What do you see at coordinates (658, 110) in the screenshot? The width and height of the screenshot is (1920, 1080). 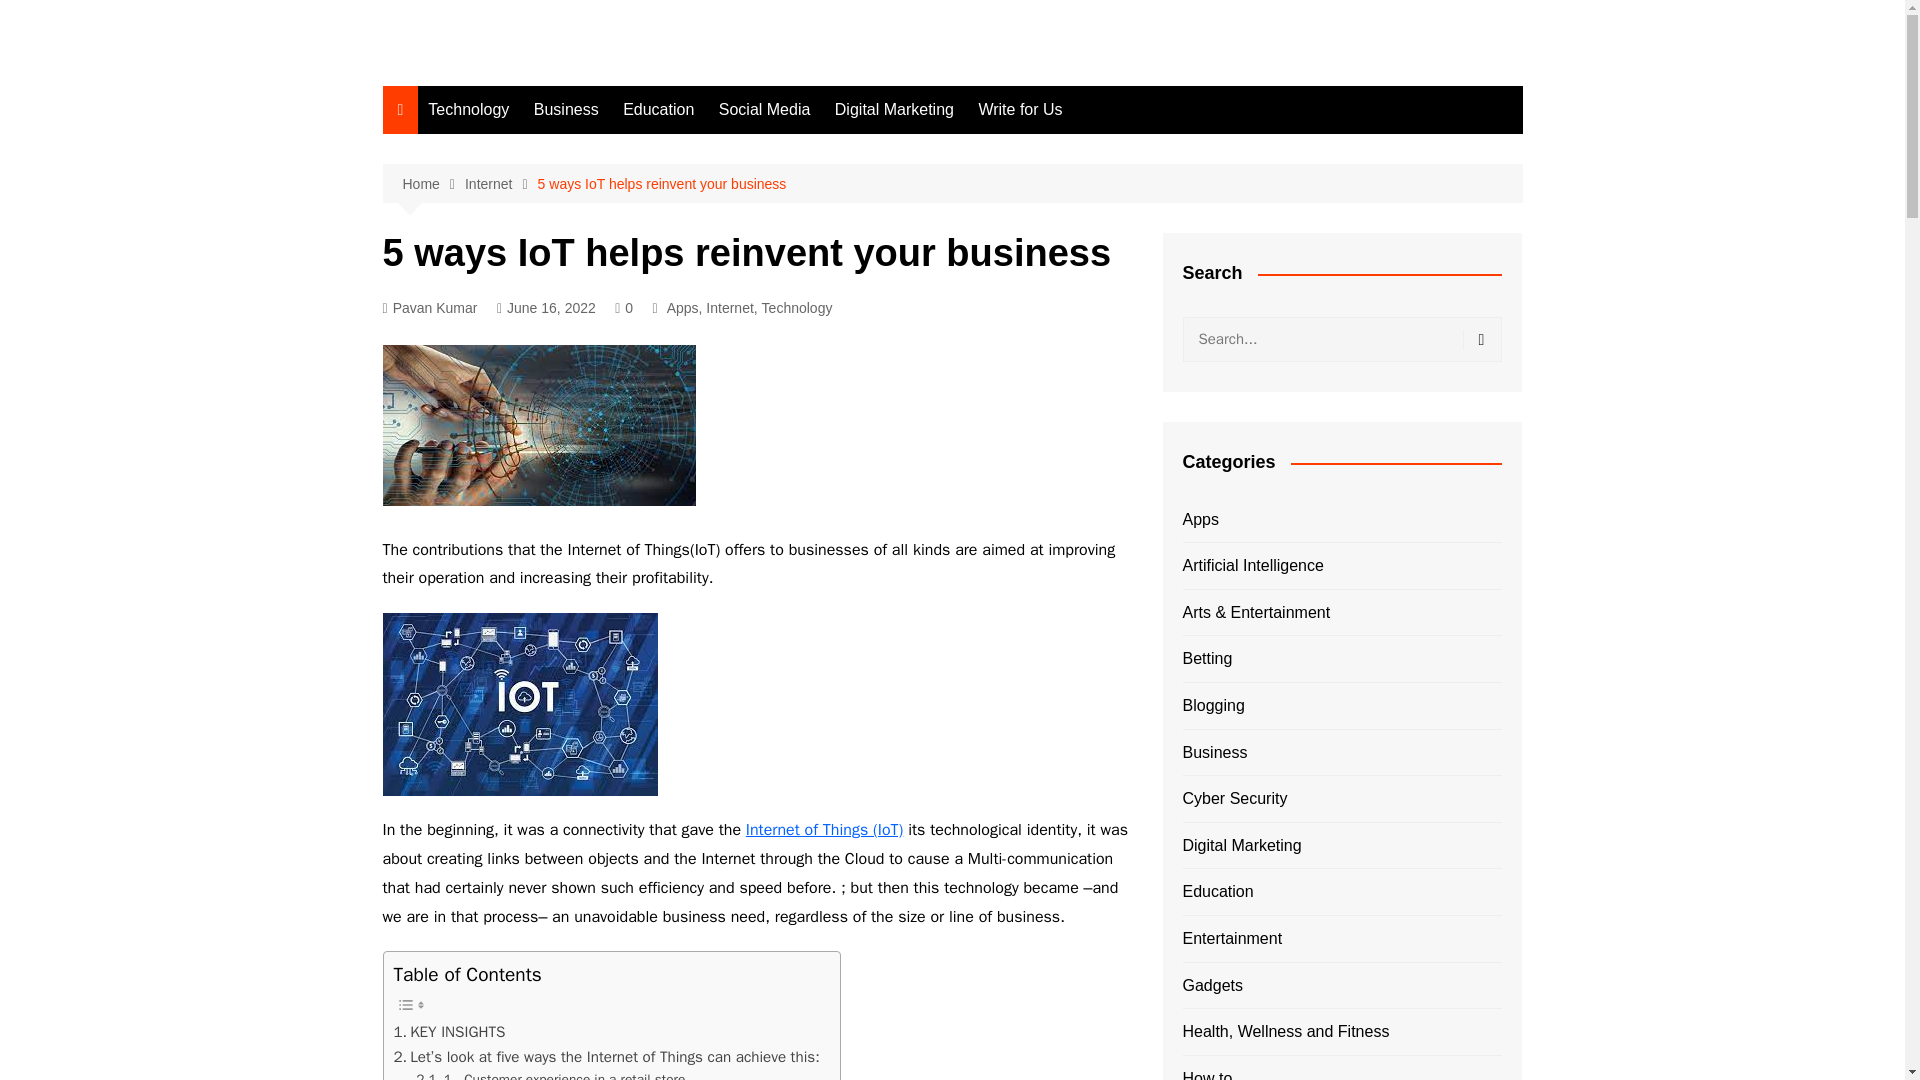 I see `Education` at bounding box center [658, 110].